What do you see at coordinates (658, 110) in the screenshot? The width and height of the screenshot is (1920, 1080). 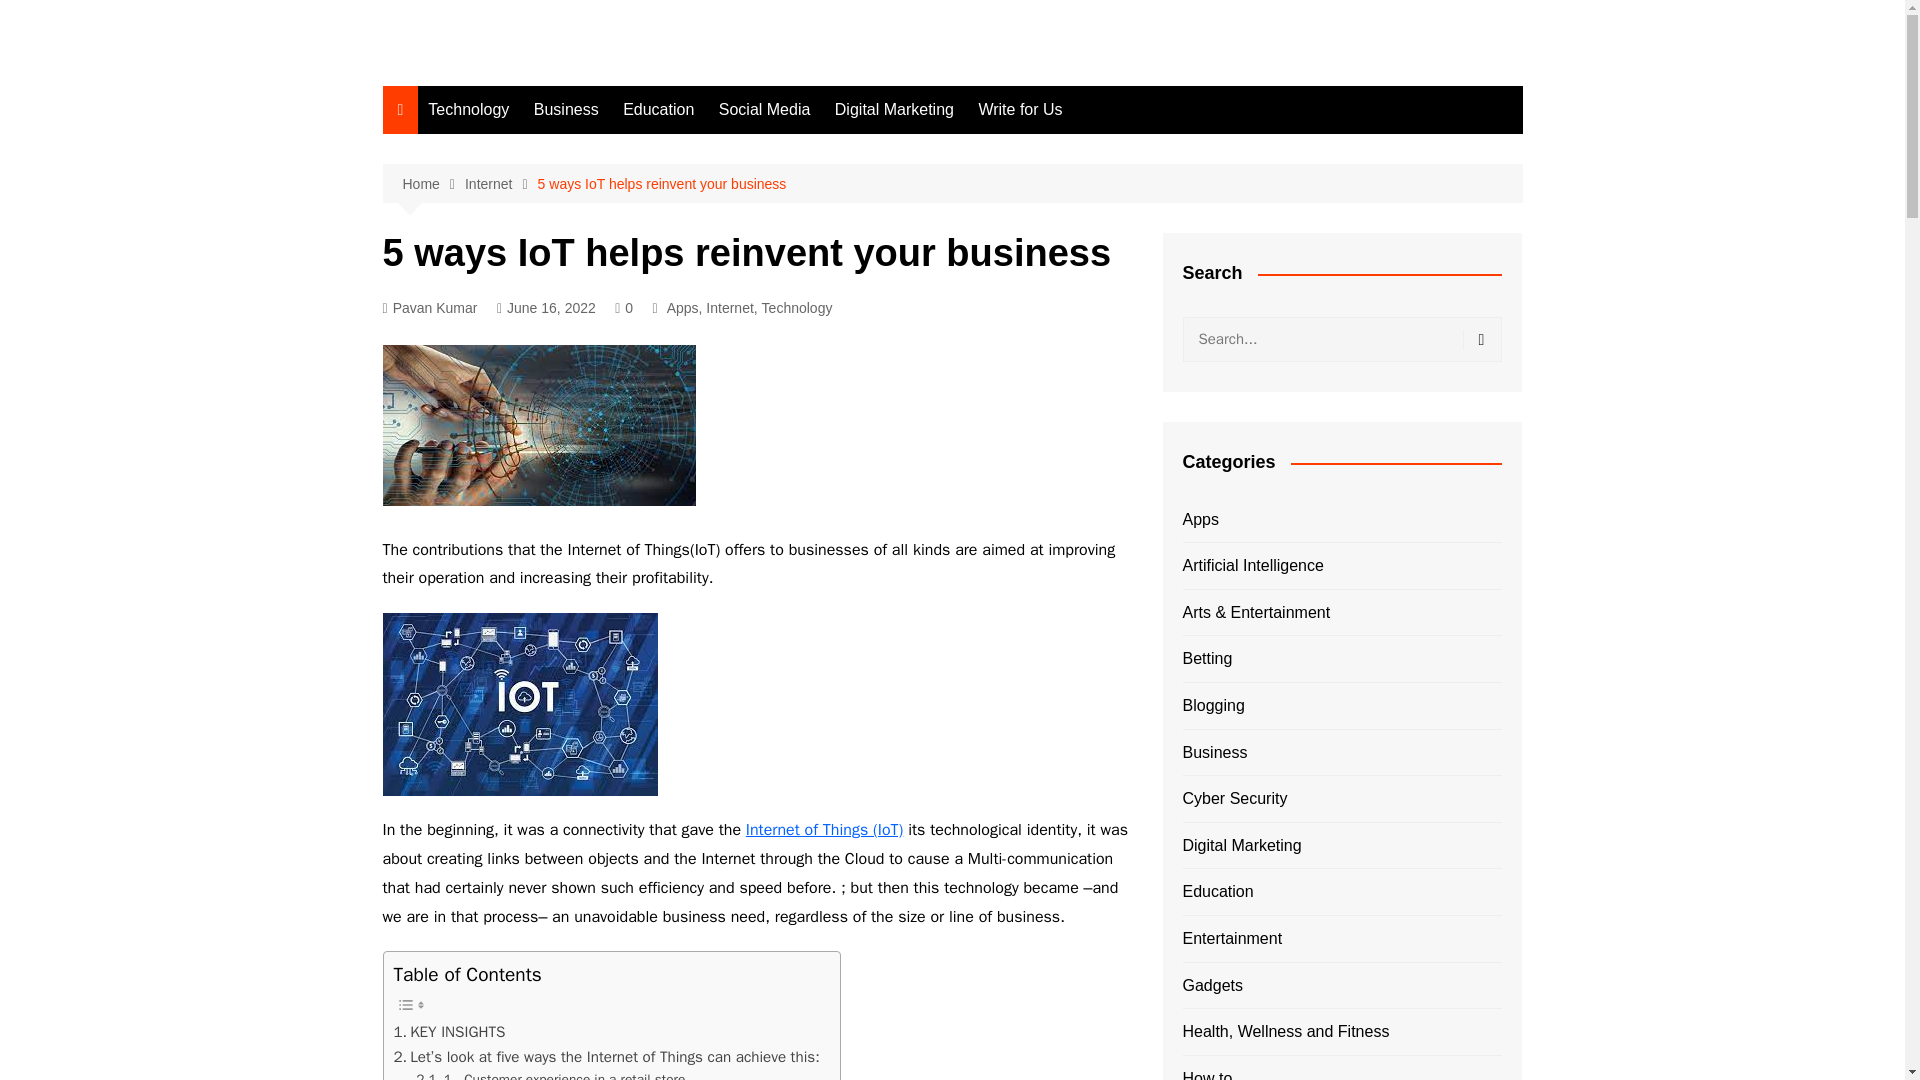 I see `Education` at bounding box center [658, 110].